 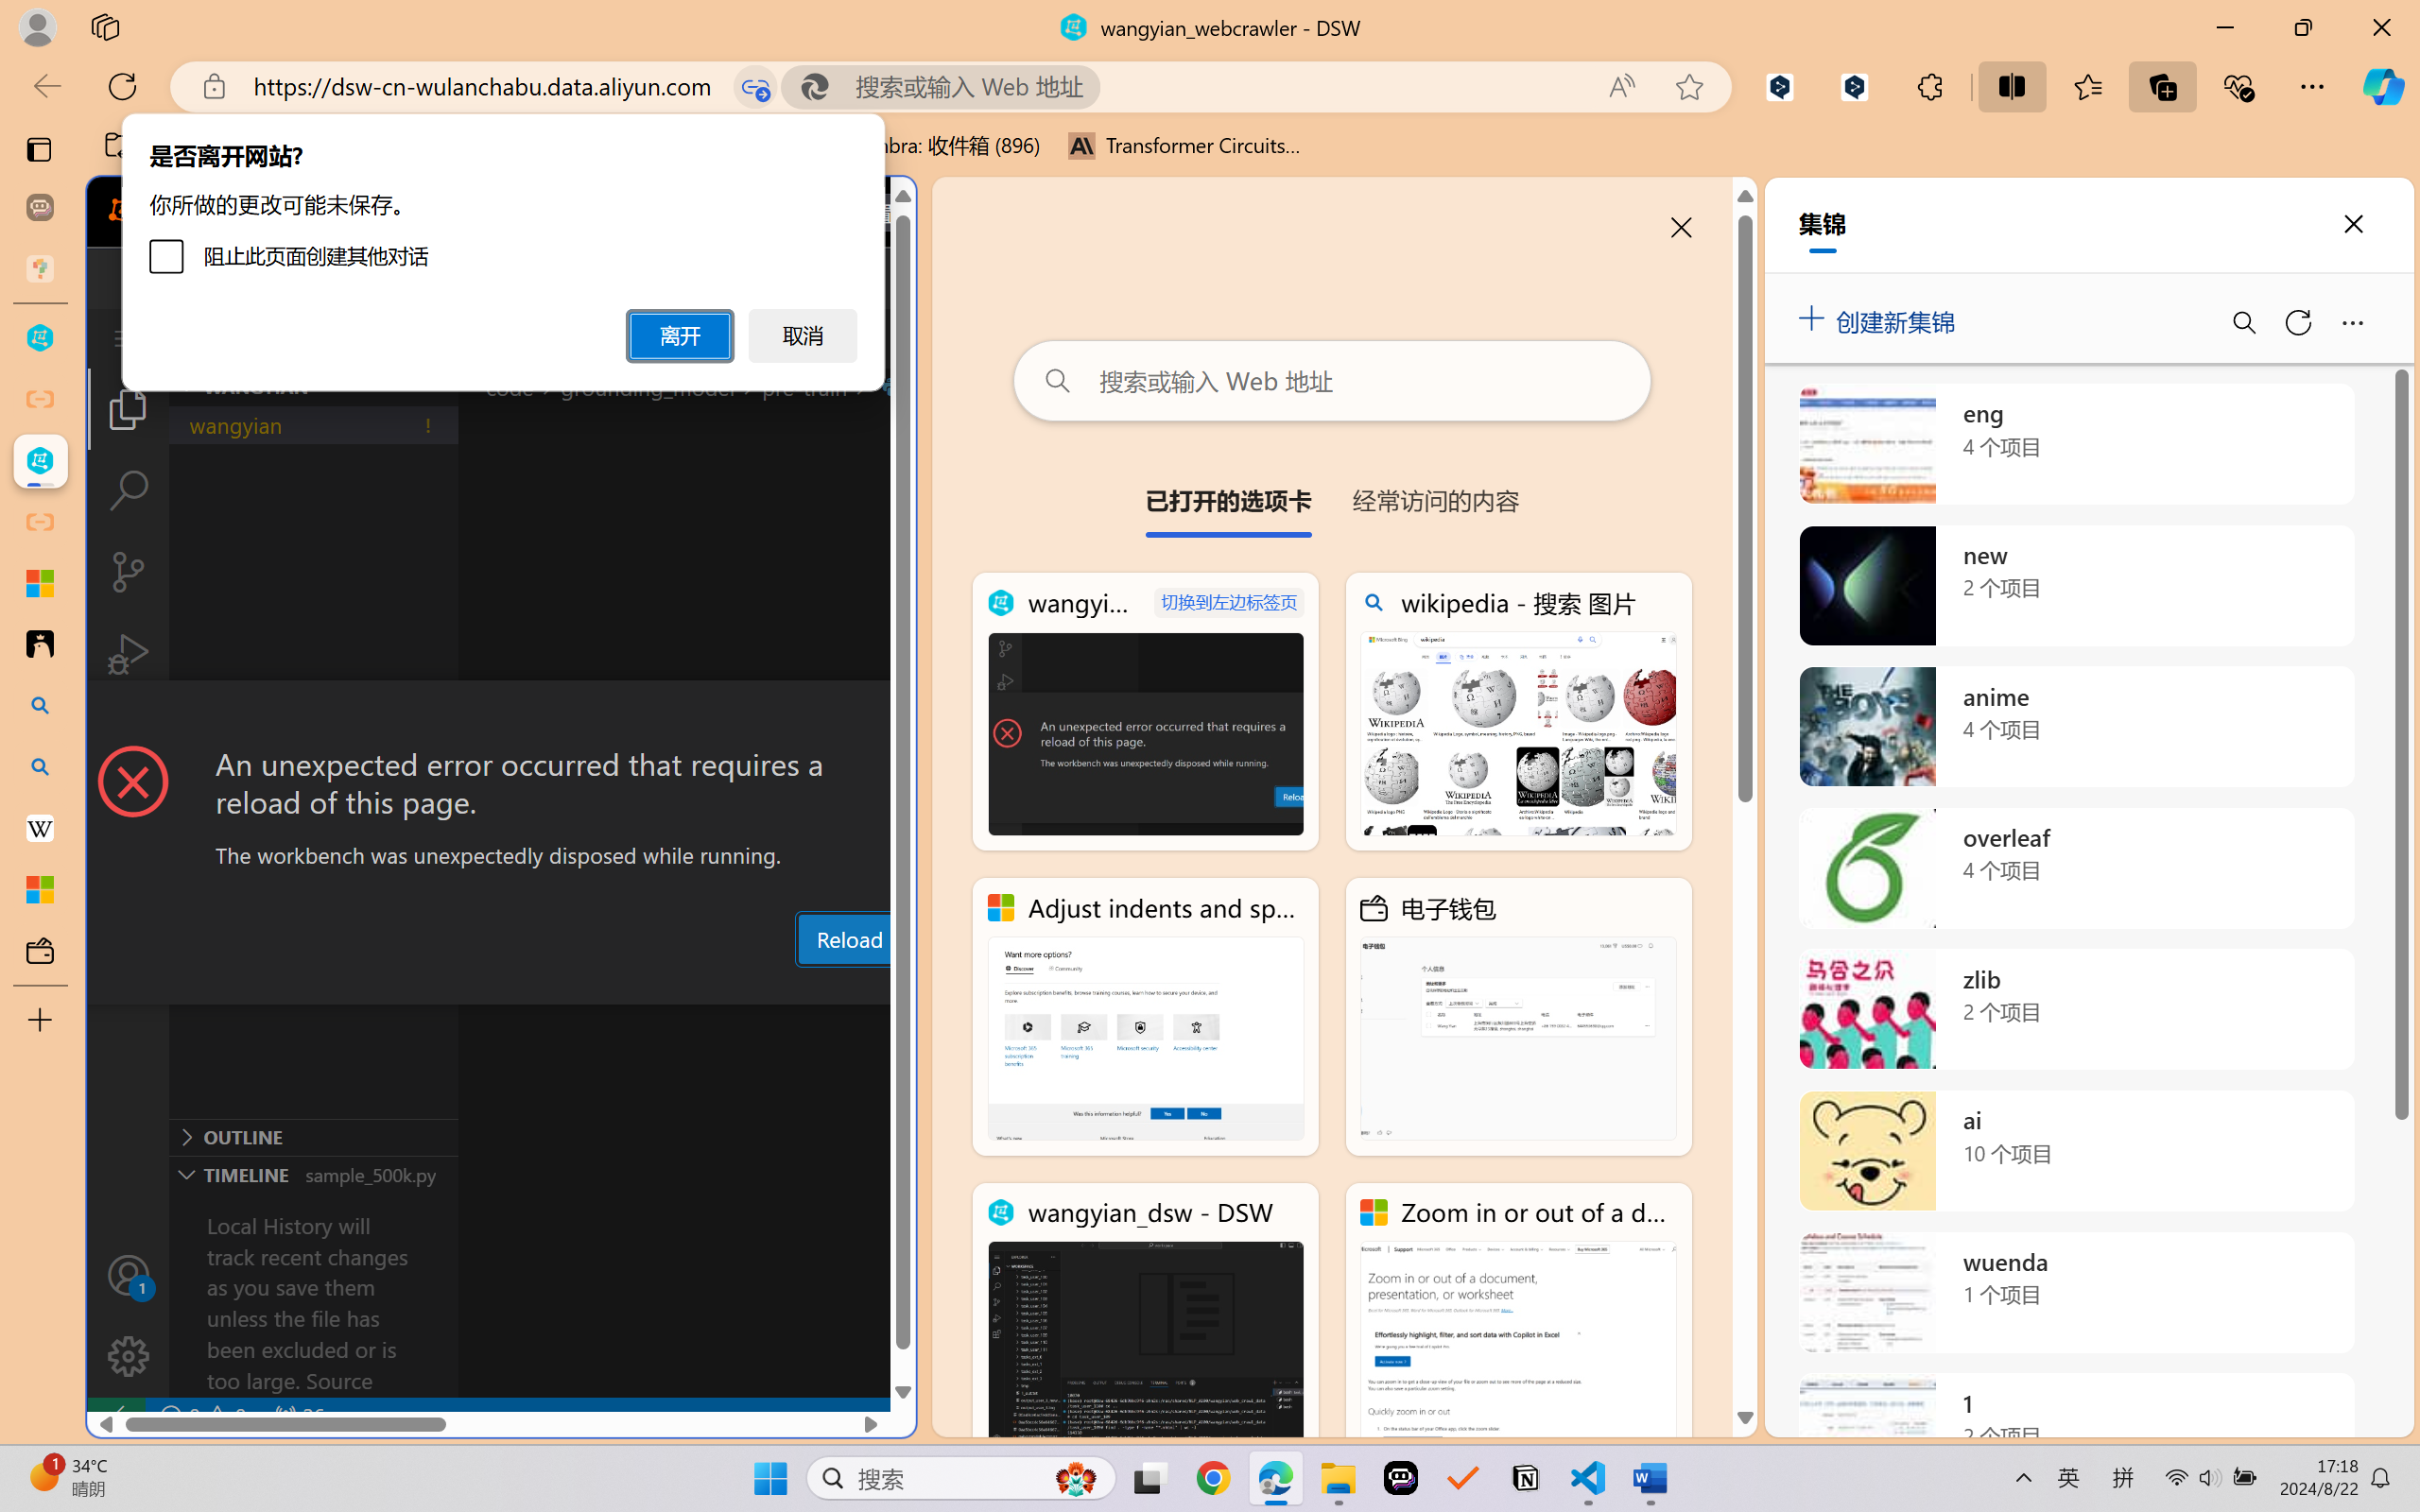 I want to click on Timeline Section, so click(x=313, y=1174).